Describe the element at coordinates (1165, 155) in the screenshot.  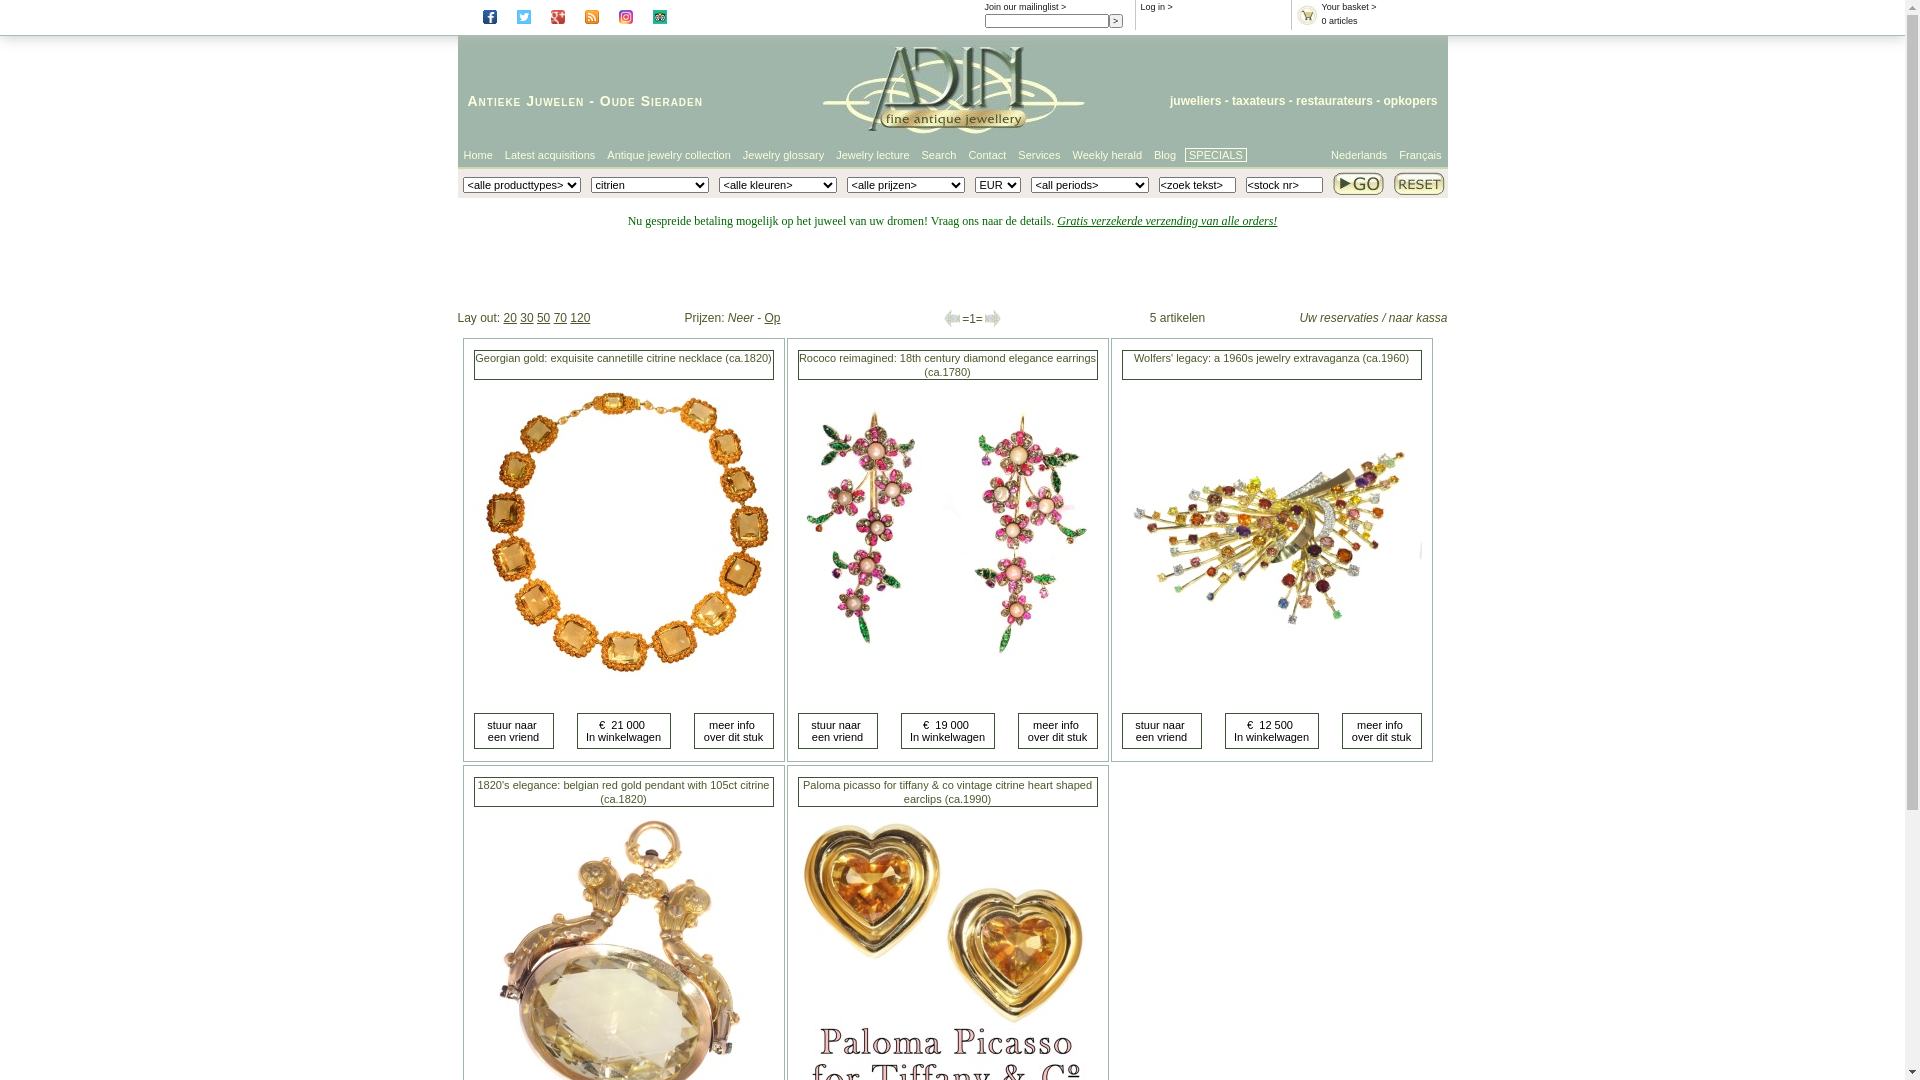
I see `Blog` at that location.